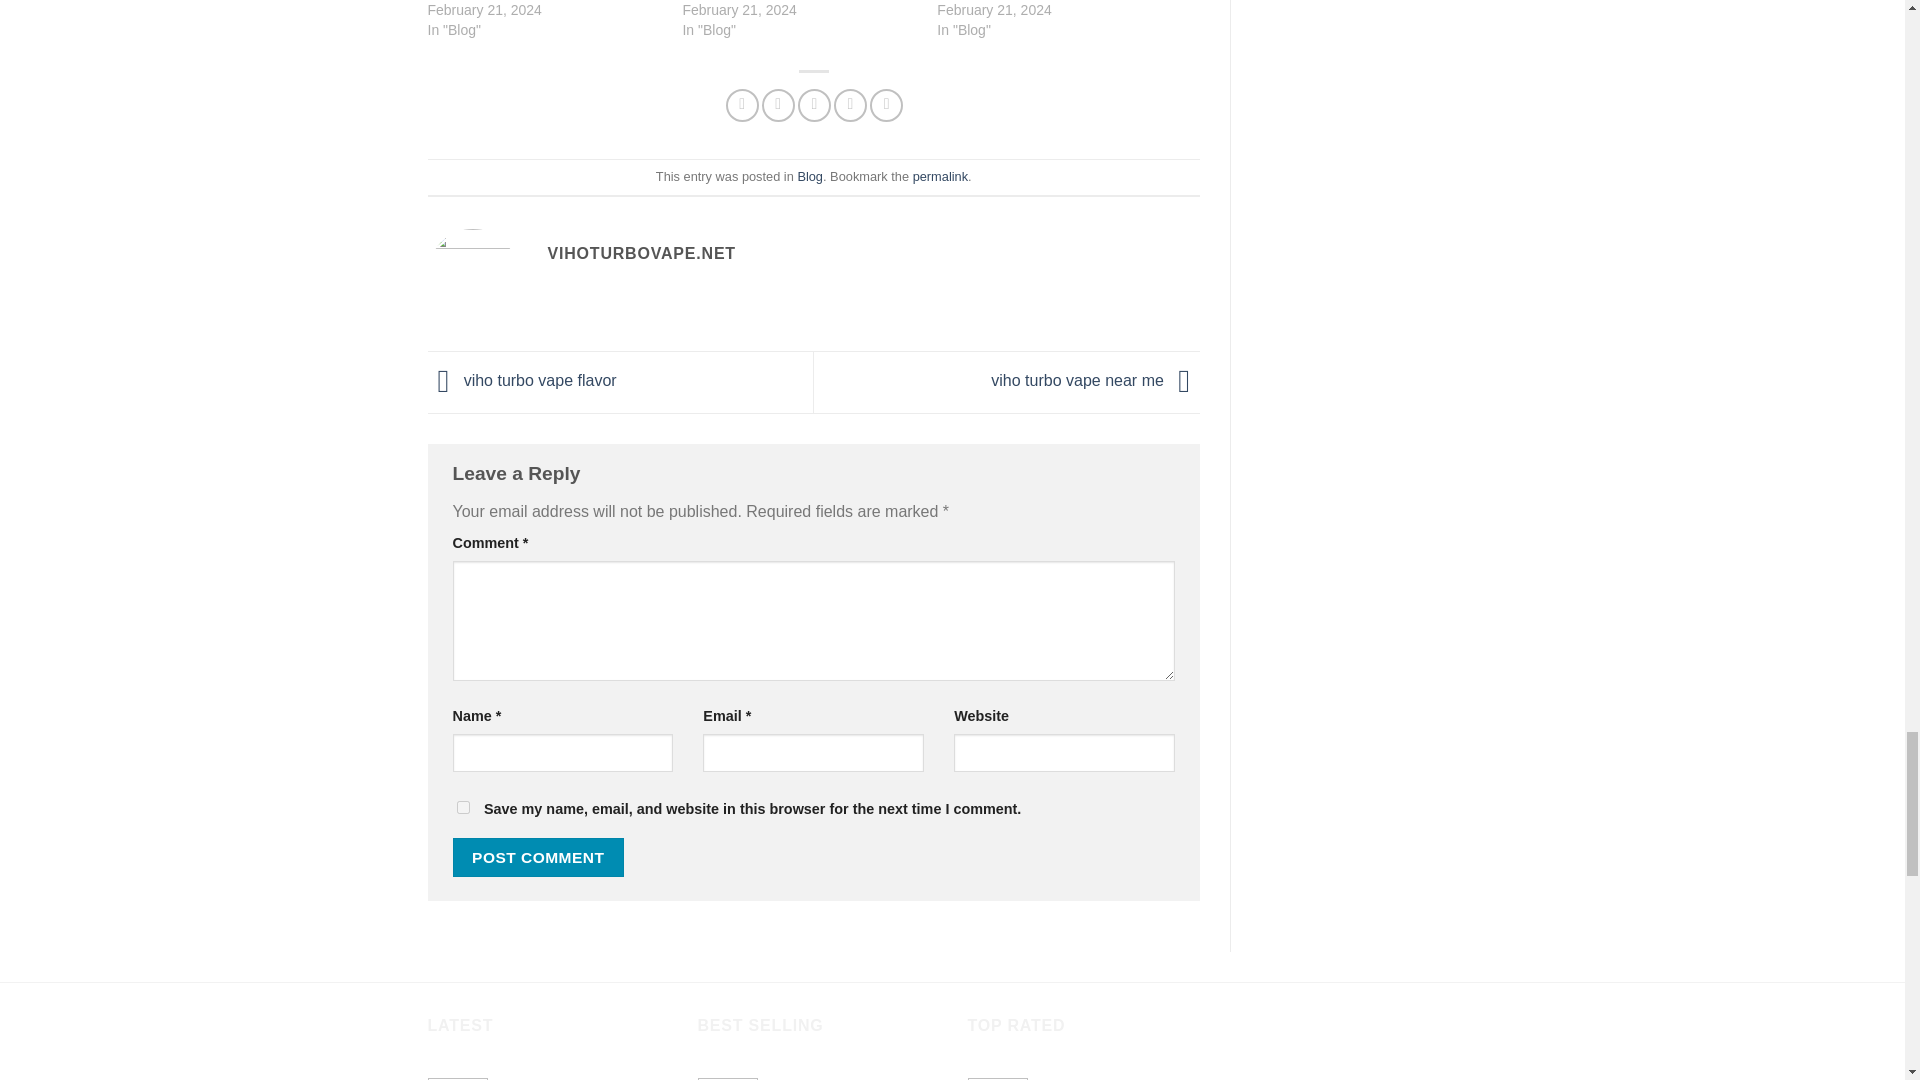 The width and height of the screenshot is (1920, 1080). I want to click on Post Comment, so click(538, 857).